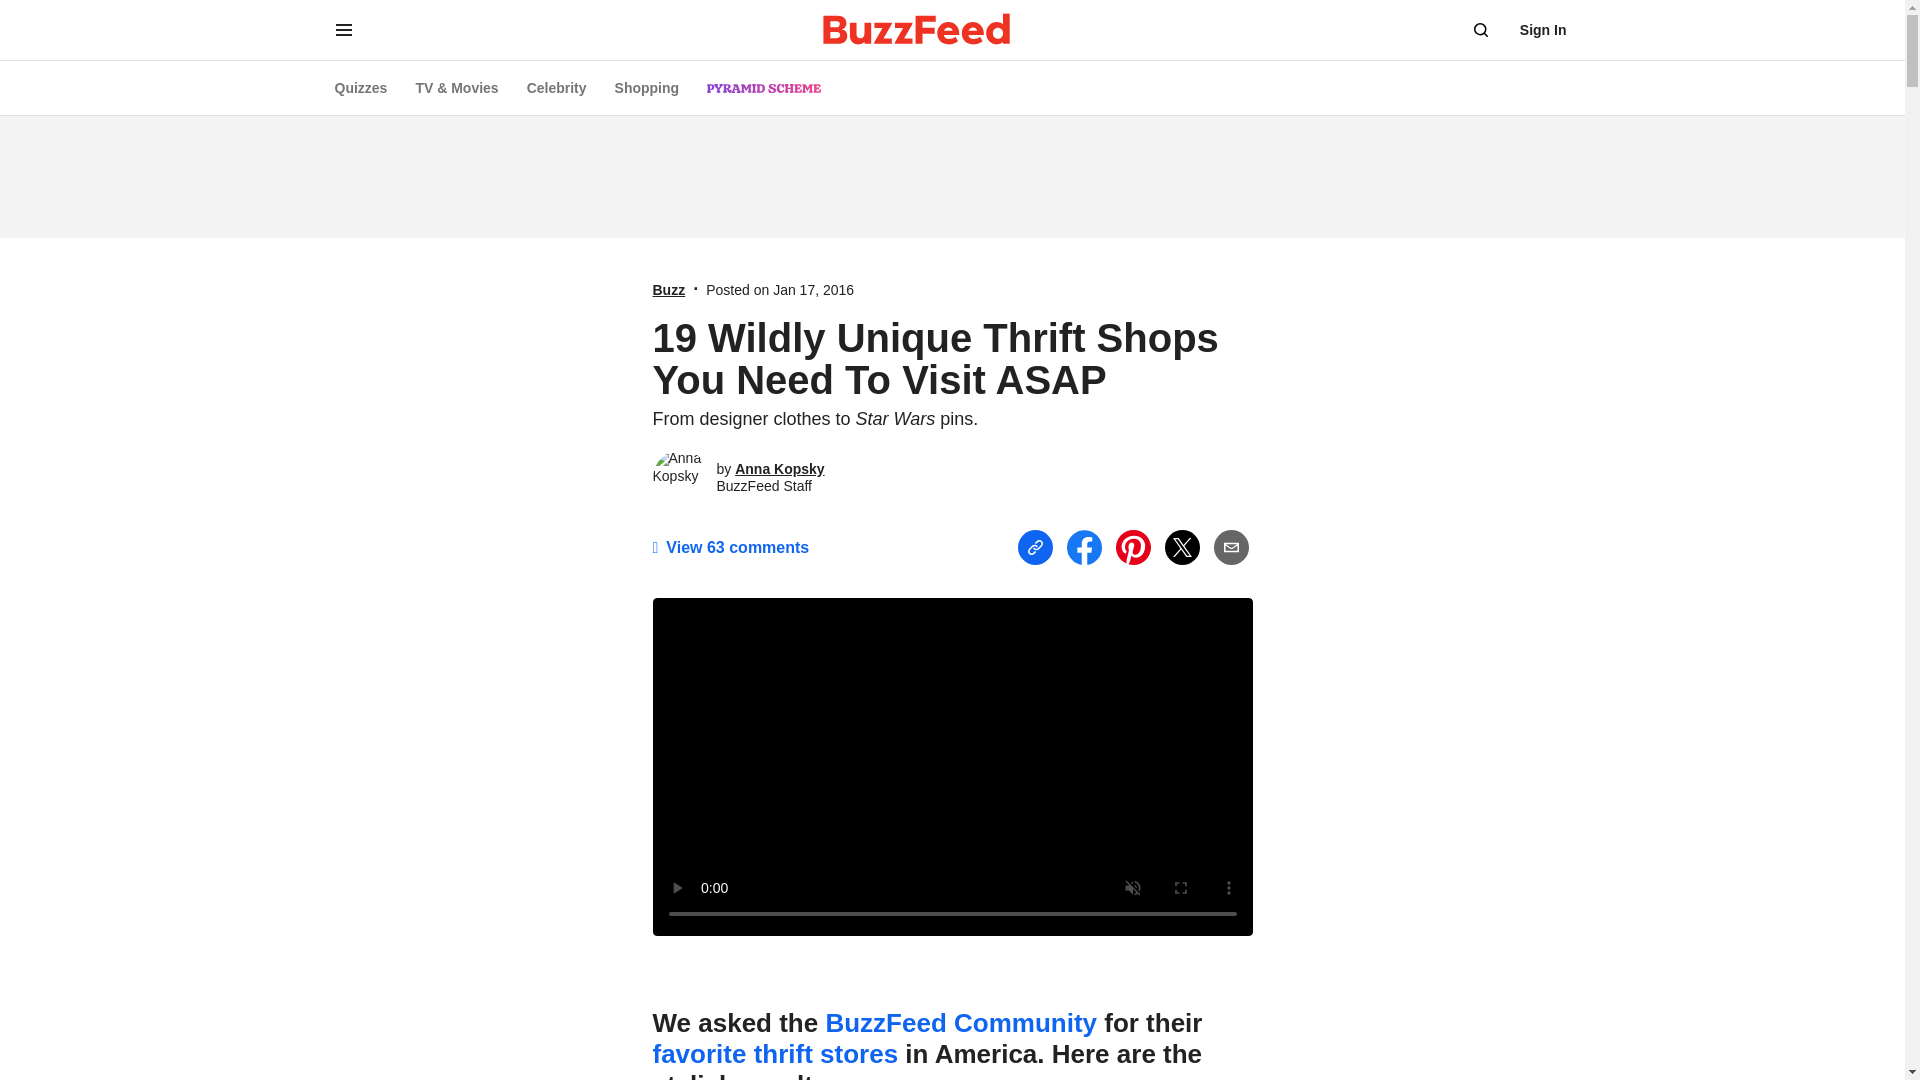  Describe the element at coordinates (1132, 547) in the screenshot. I see `Pinterest` at that location.